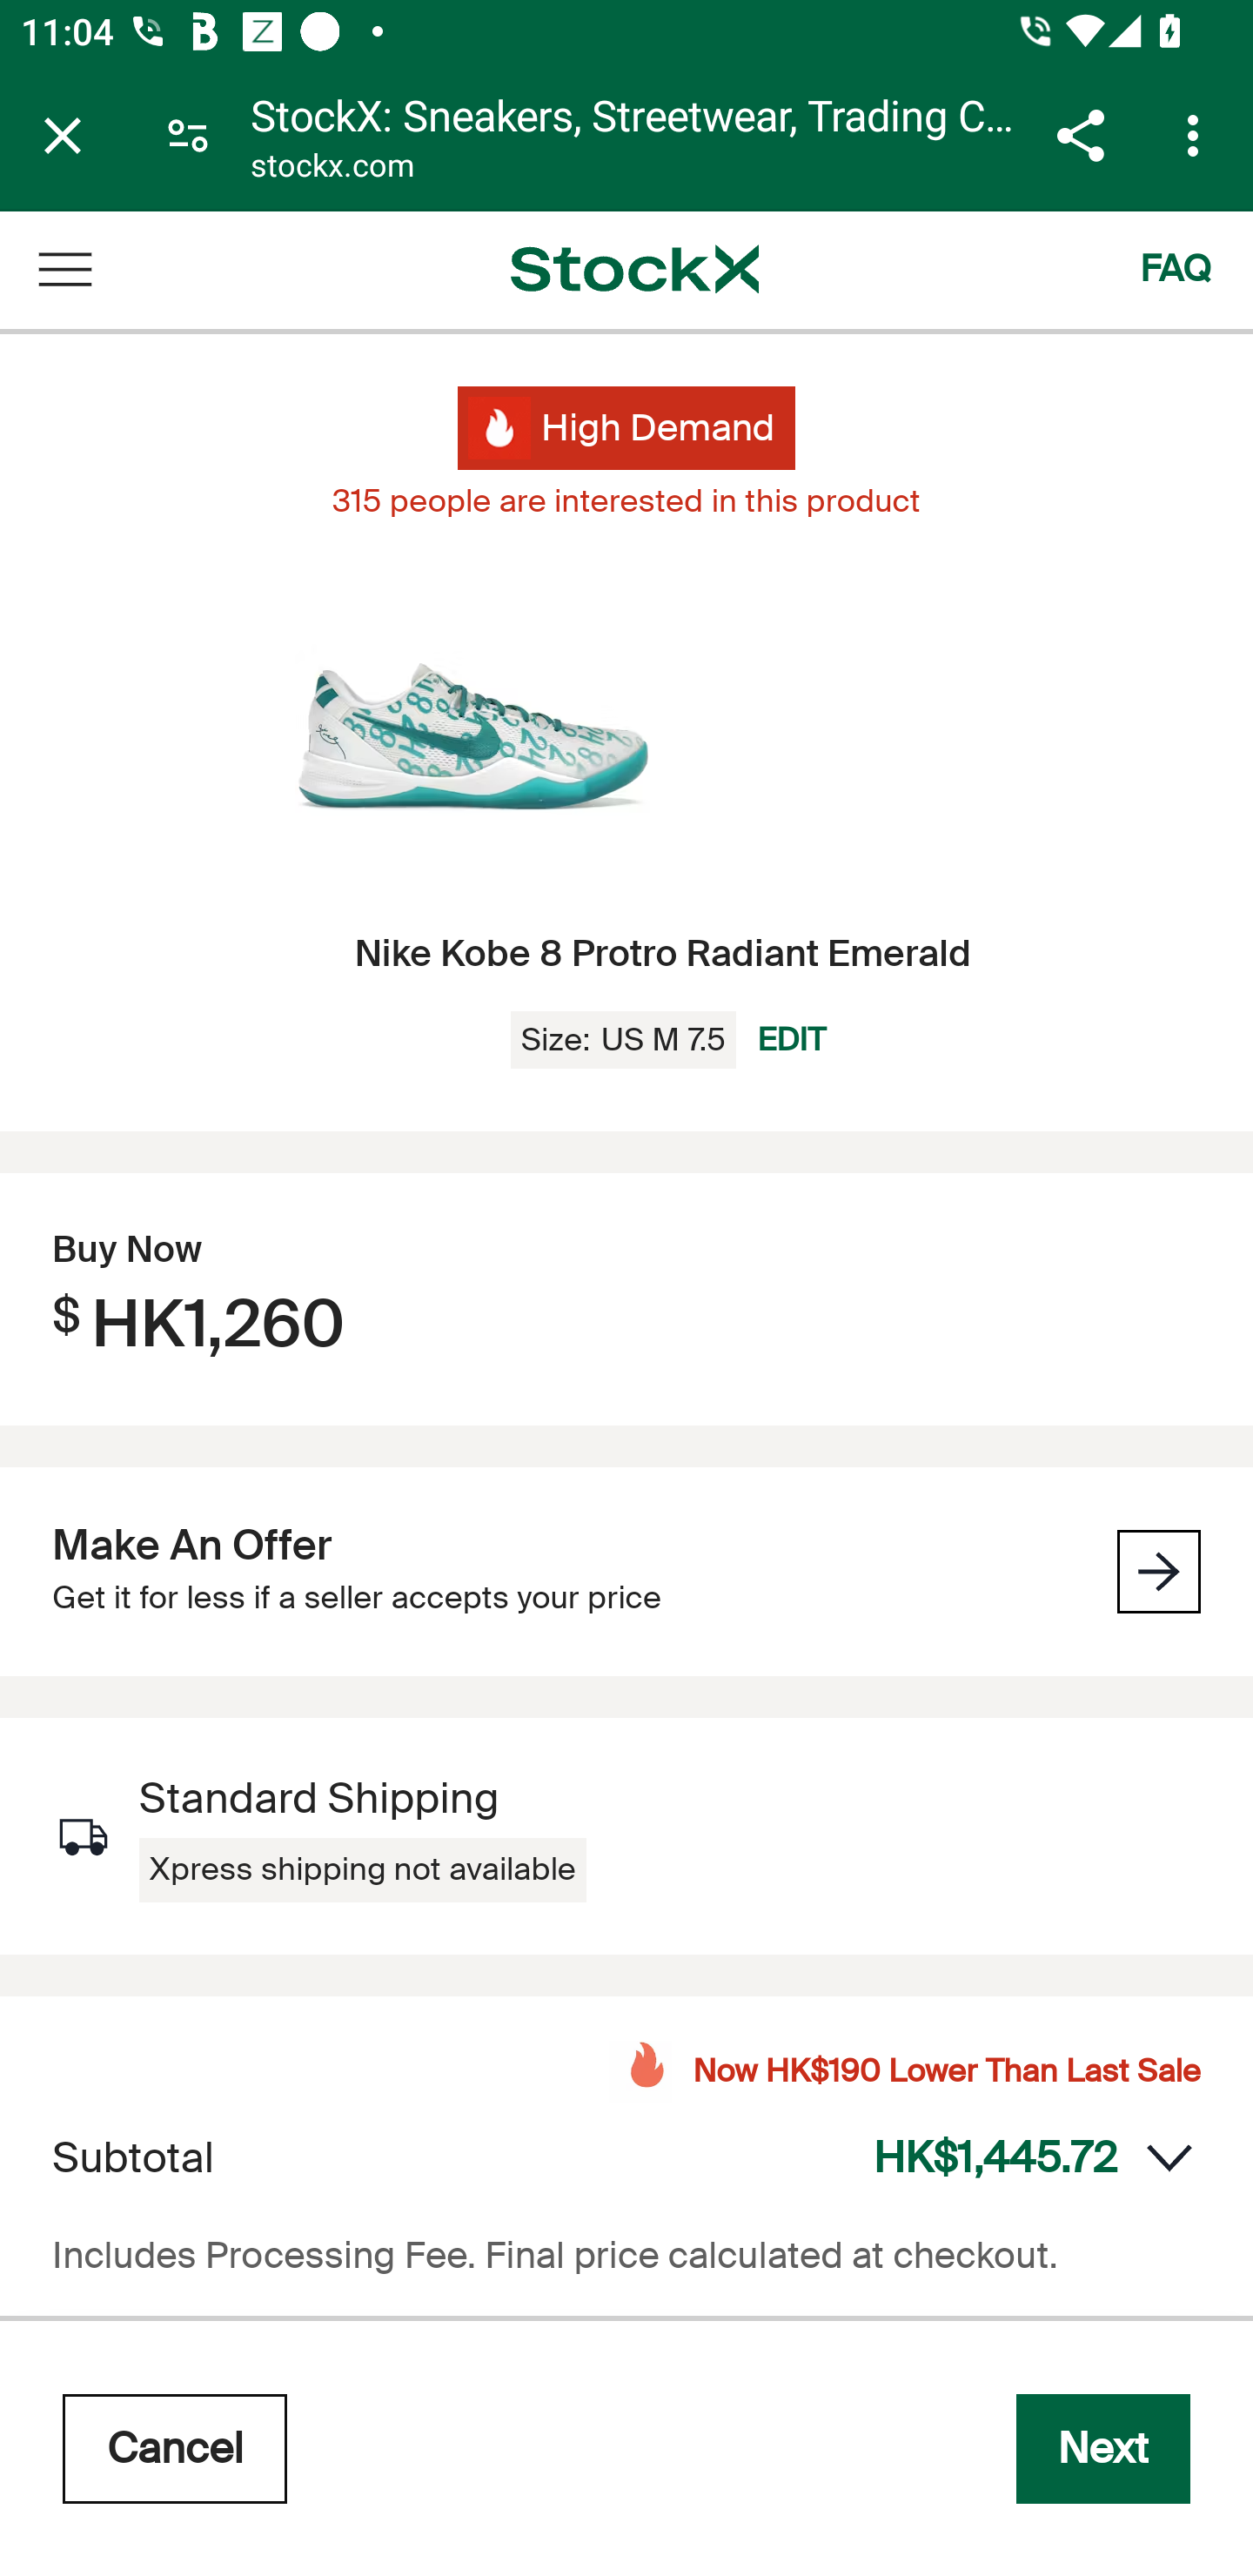  What do you see at coordinates (1197, 135) in the screenshot?
I see `Customize and control Google Chrome` at bounding box center [1197, 135].